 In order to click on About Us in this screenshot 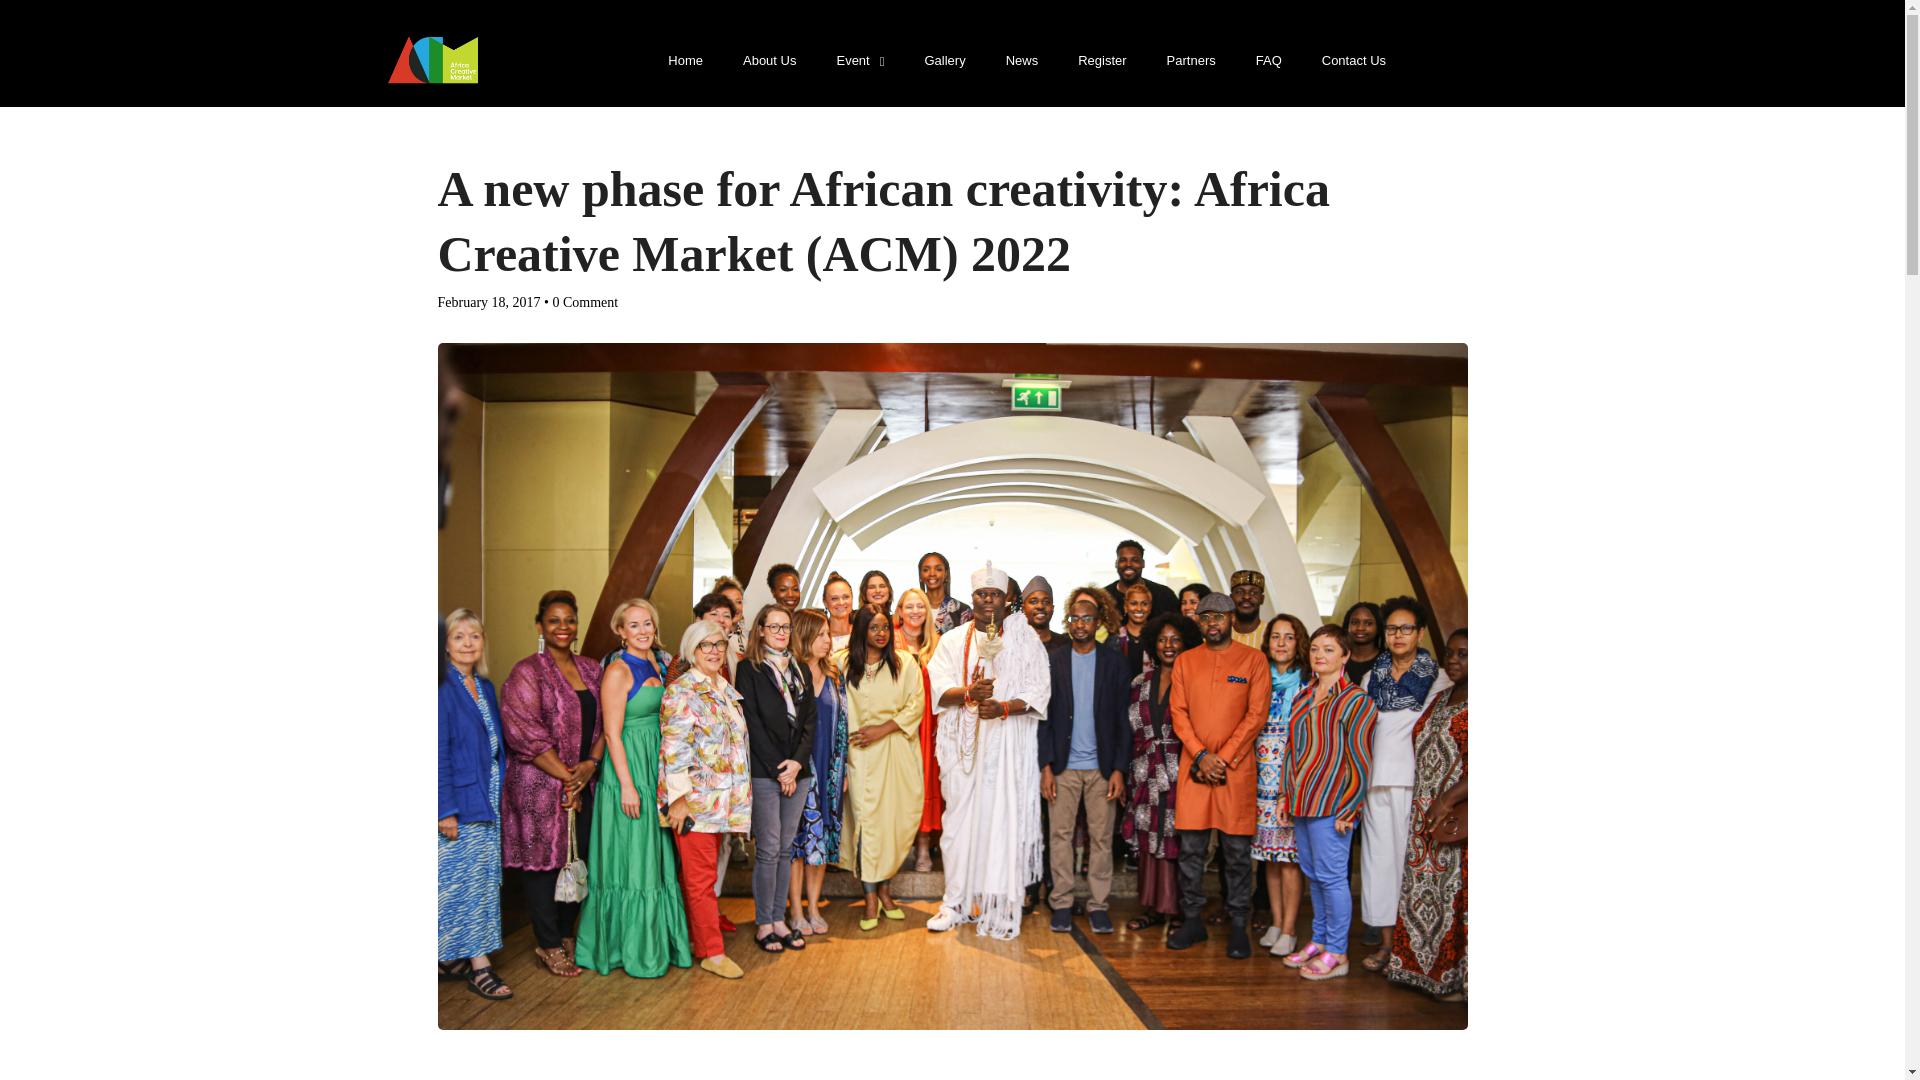, I will do `click(770, 61)`.